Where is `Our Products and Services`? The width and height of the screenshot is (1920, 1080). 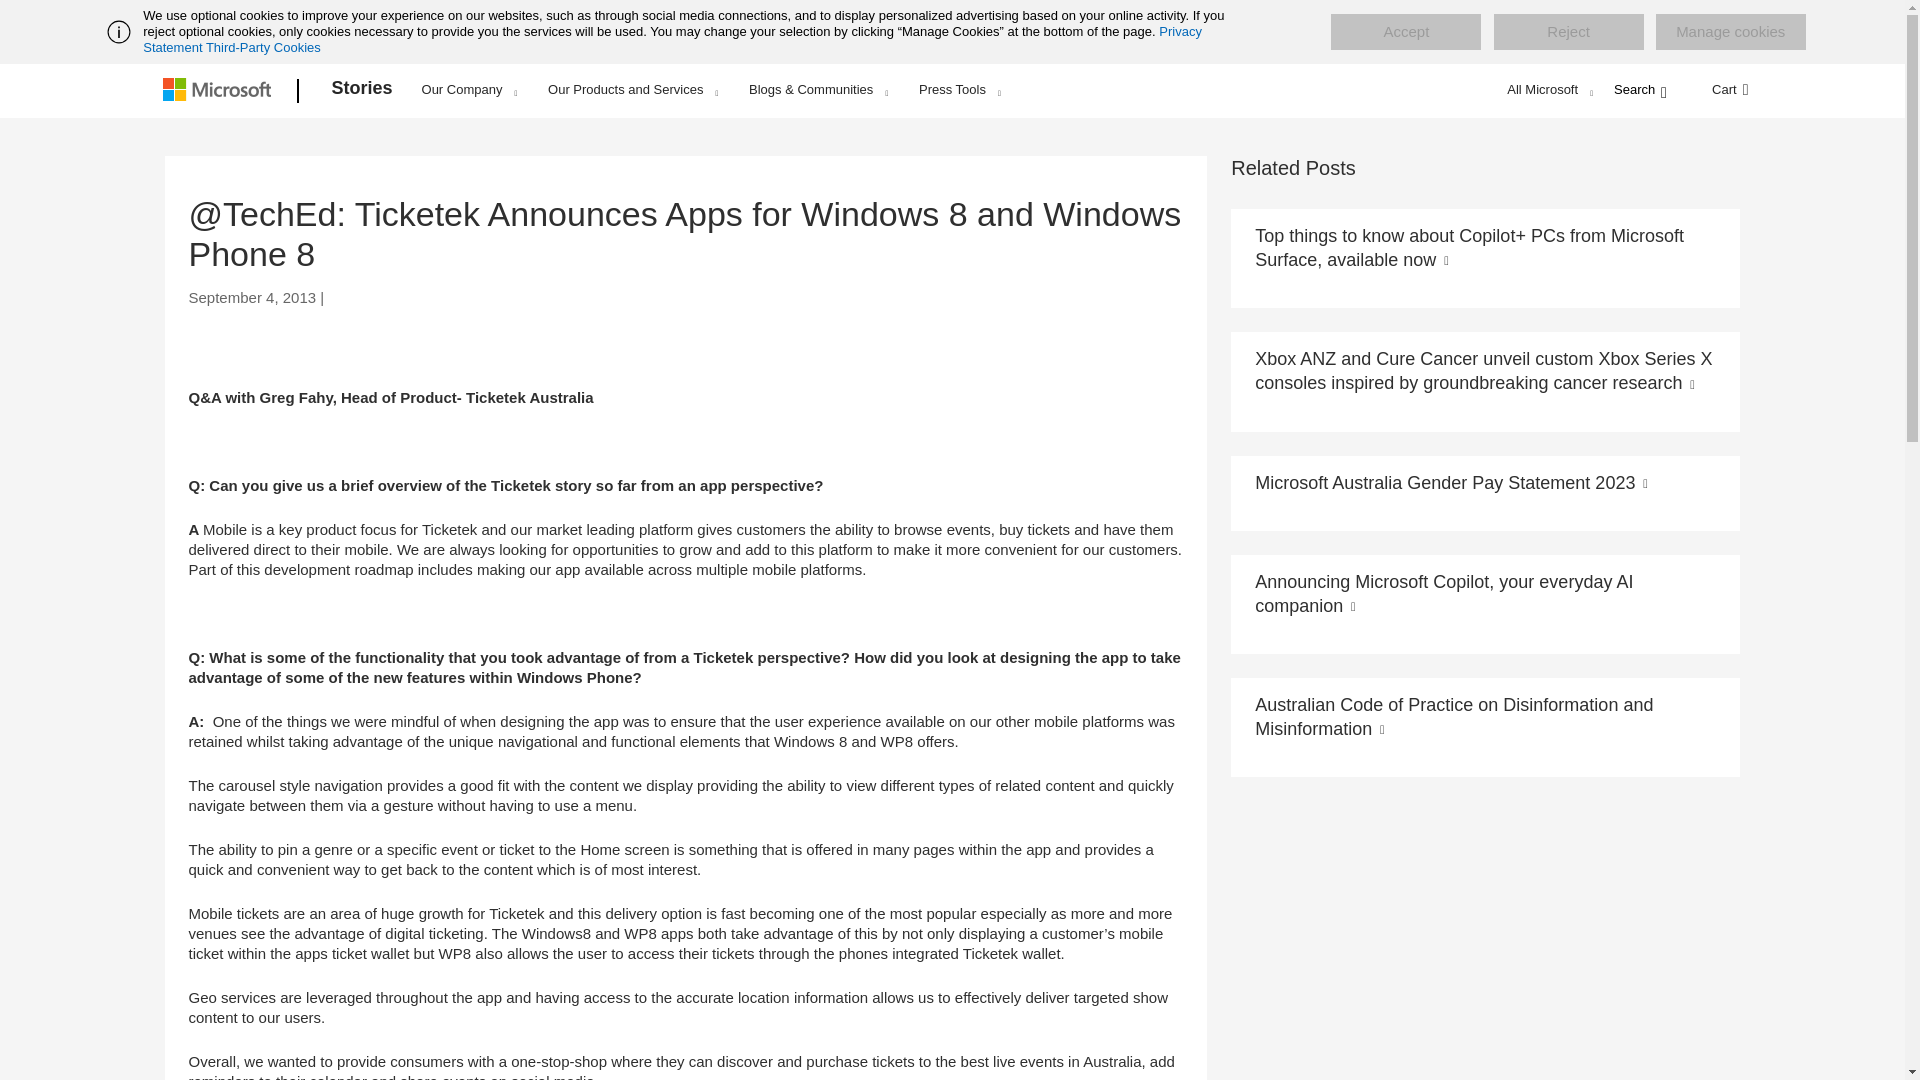
Our Products and Services is located at coordinates (632, 89).